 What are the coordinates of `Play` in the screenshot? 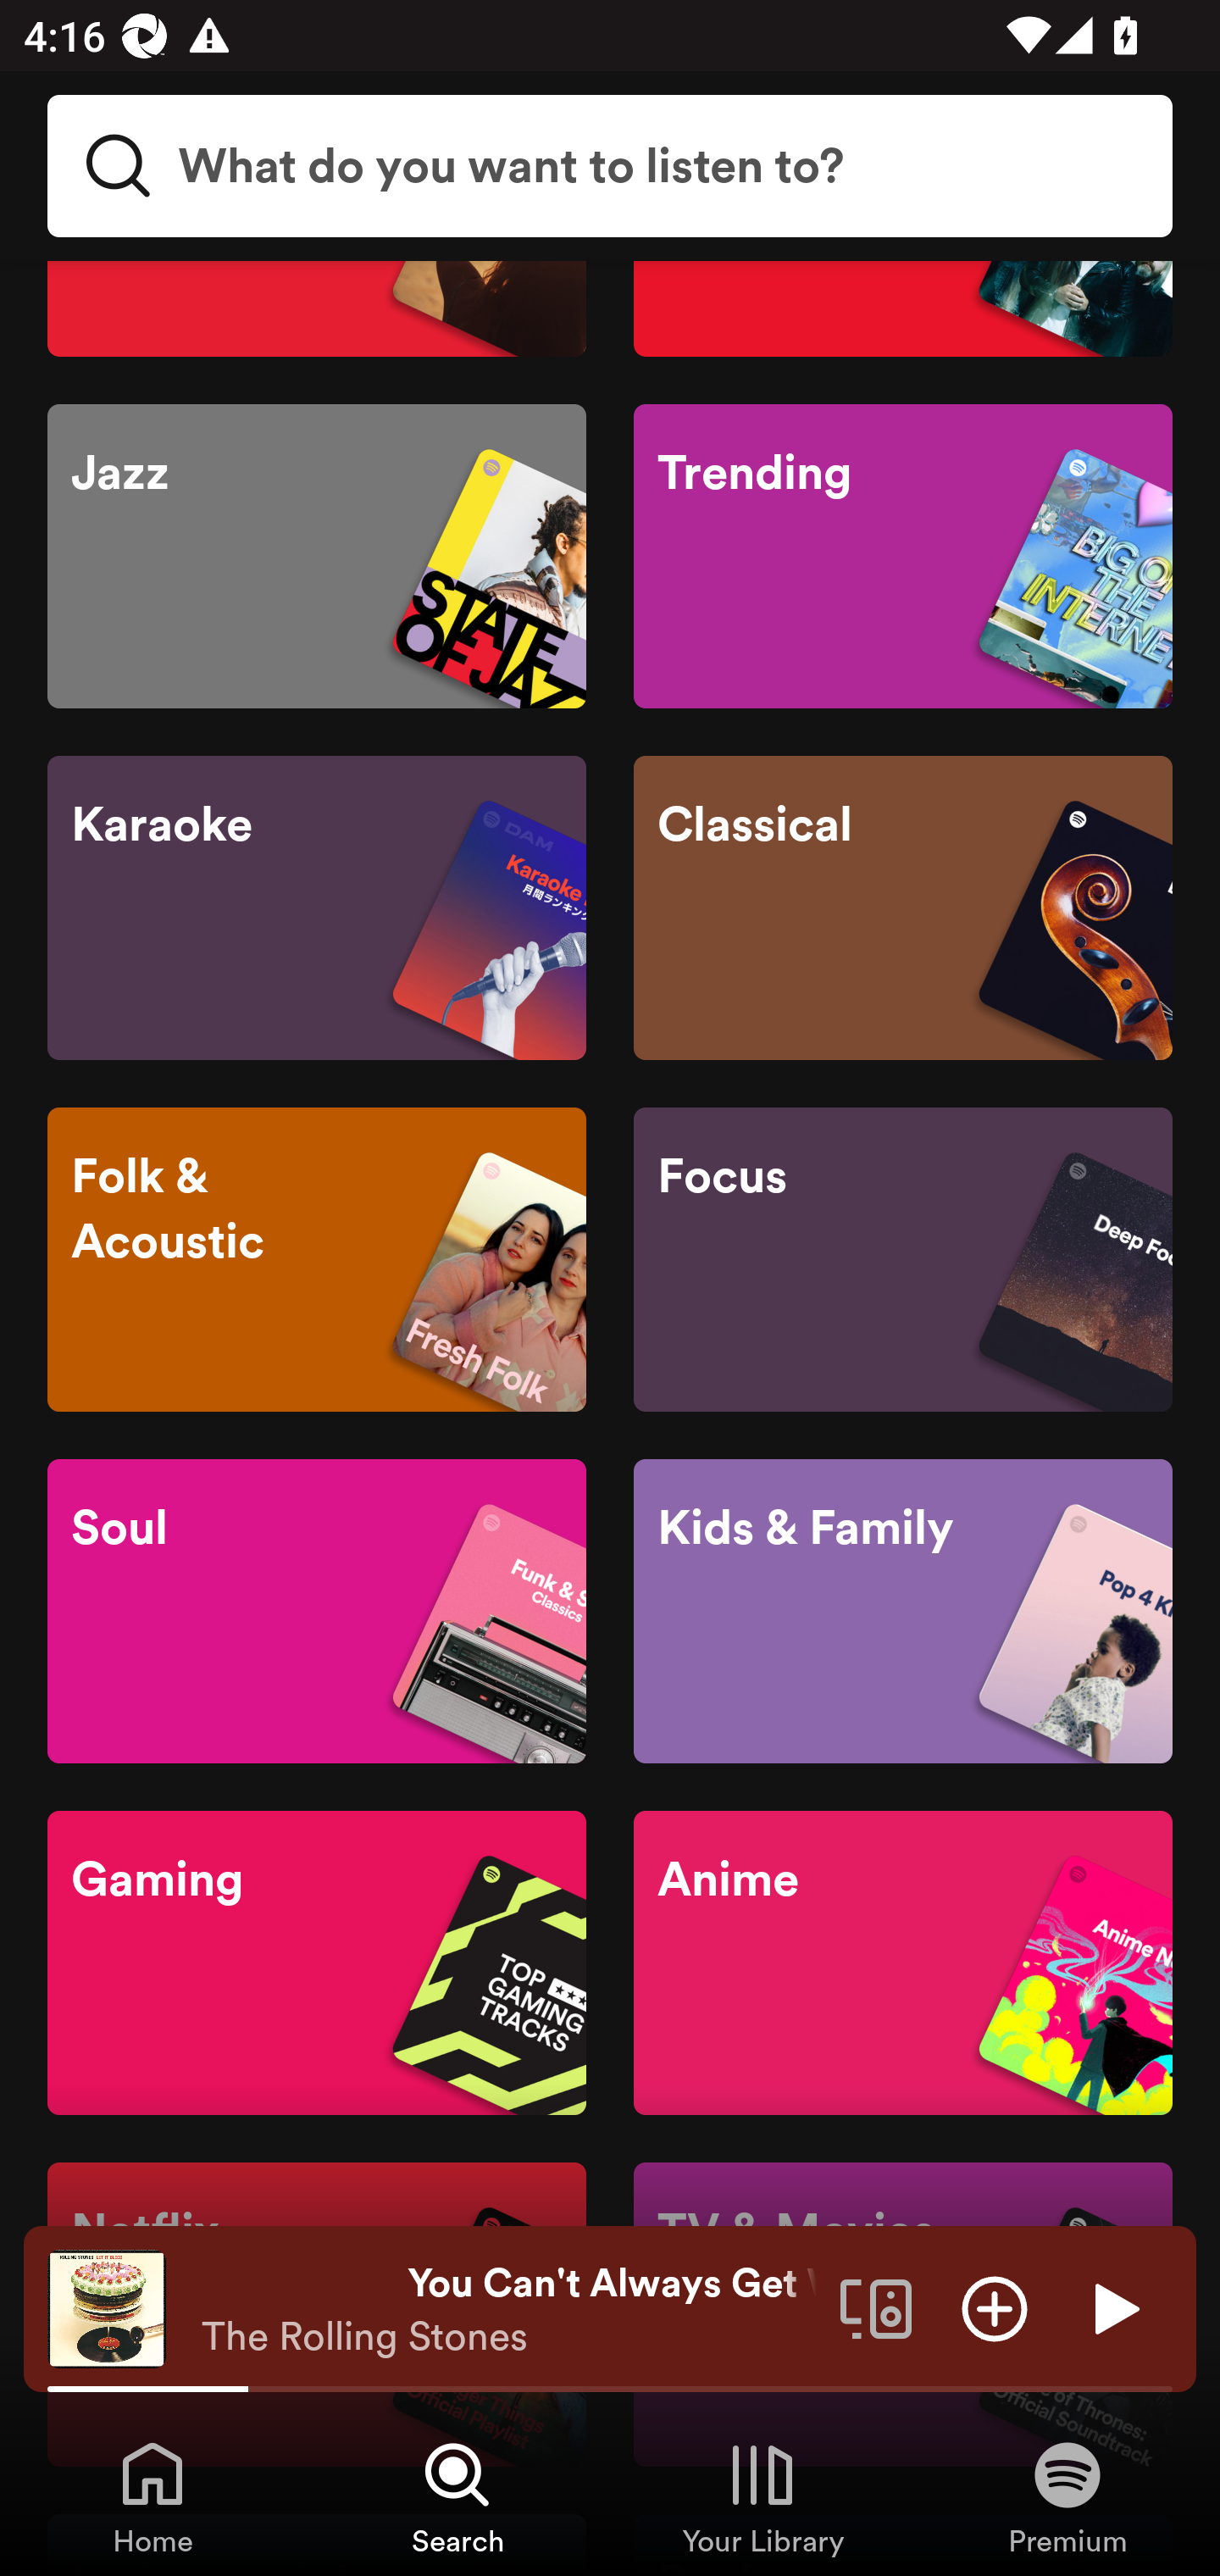 It's located at (1113, 2307).